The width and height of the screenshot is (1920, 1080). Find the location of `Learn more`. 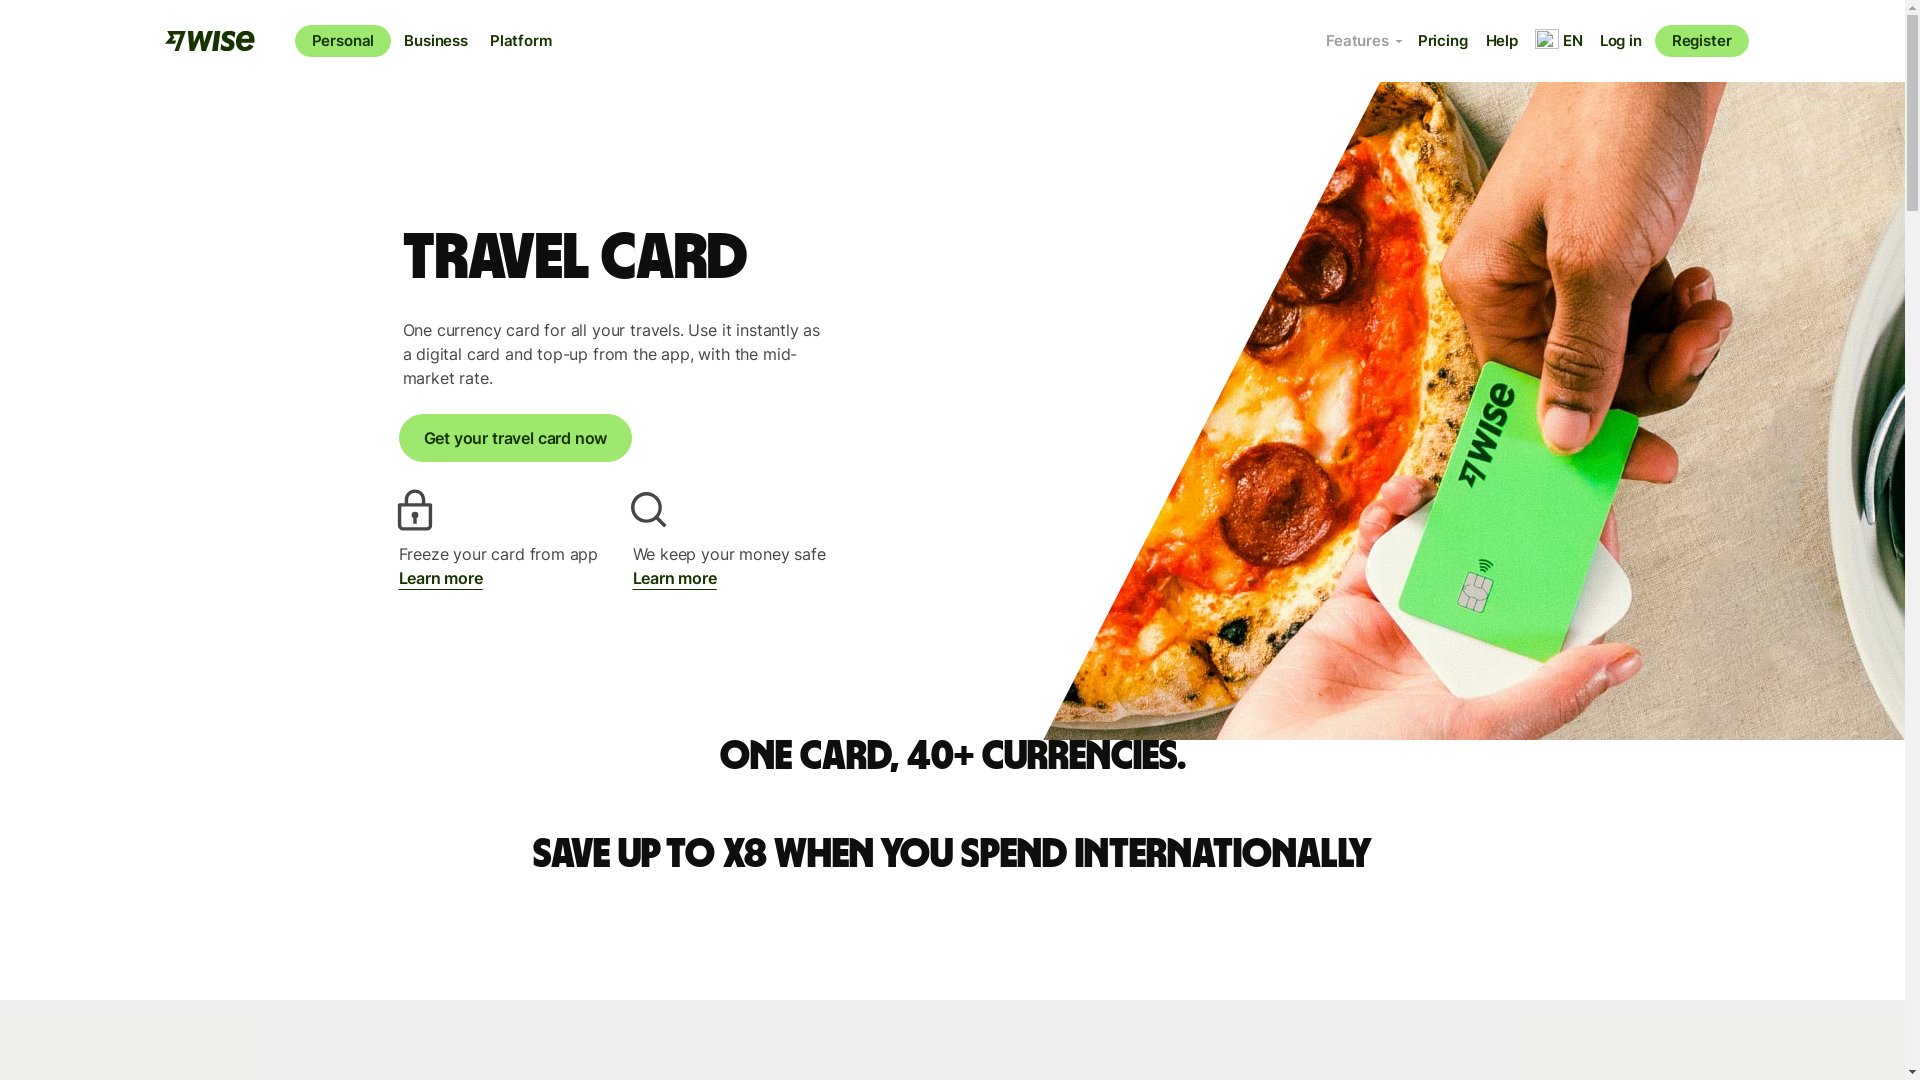

Learn more is located at coordinates (674, 578).